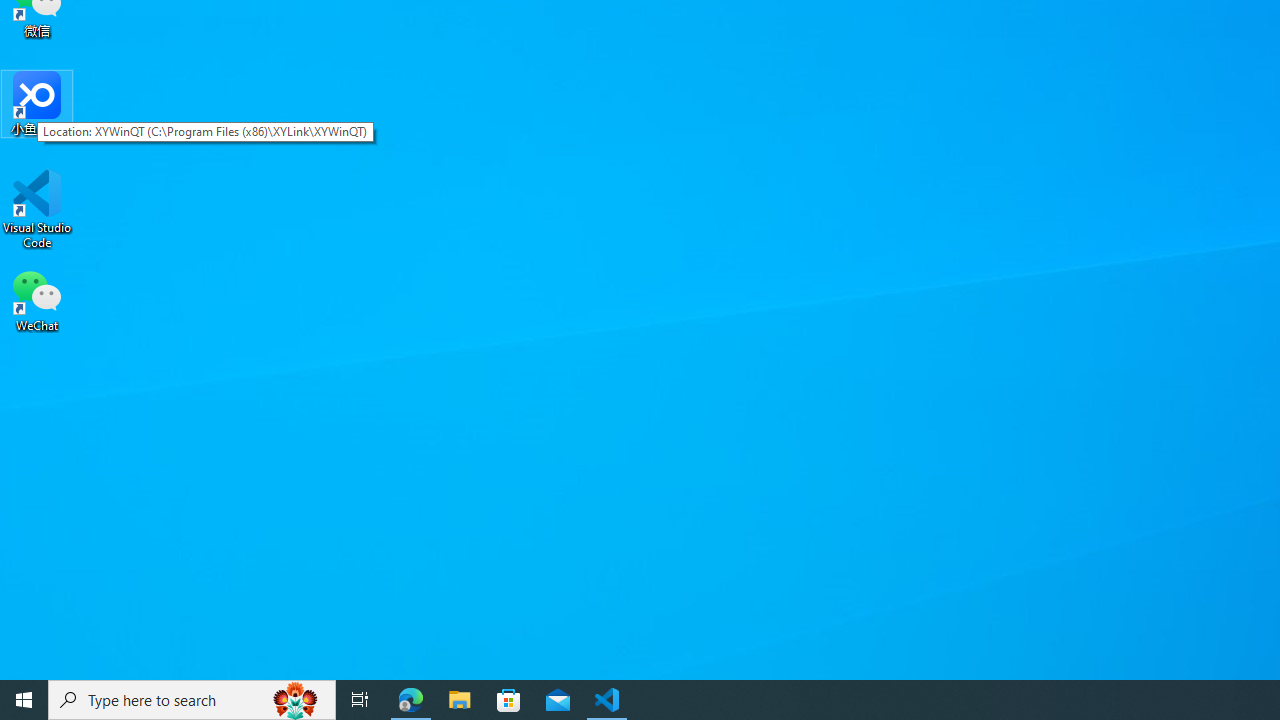 Image resolution: width=1280 pixels, height=720 pixels. Describe the element at coordinates (192, 700) in the screenshot. I see `Type here to search` at that location.